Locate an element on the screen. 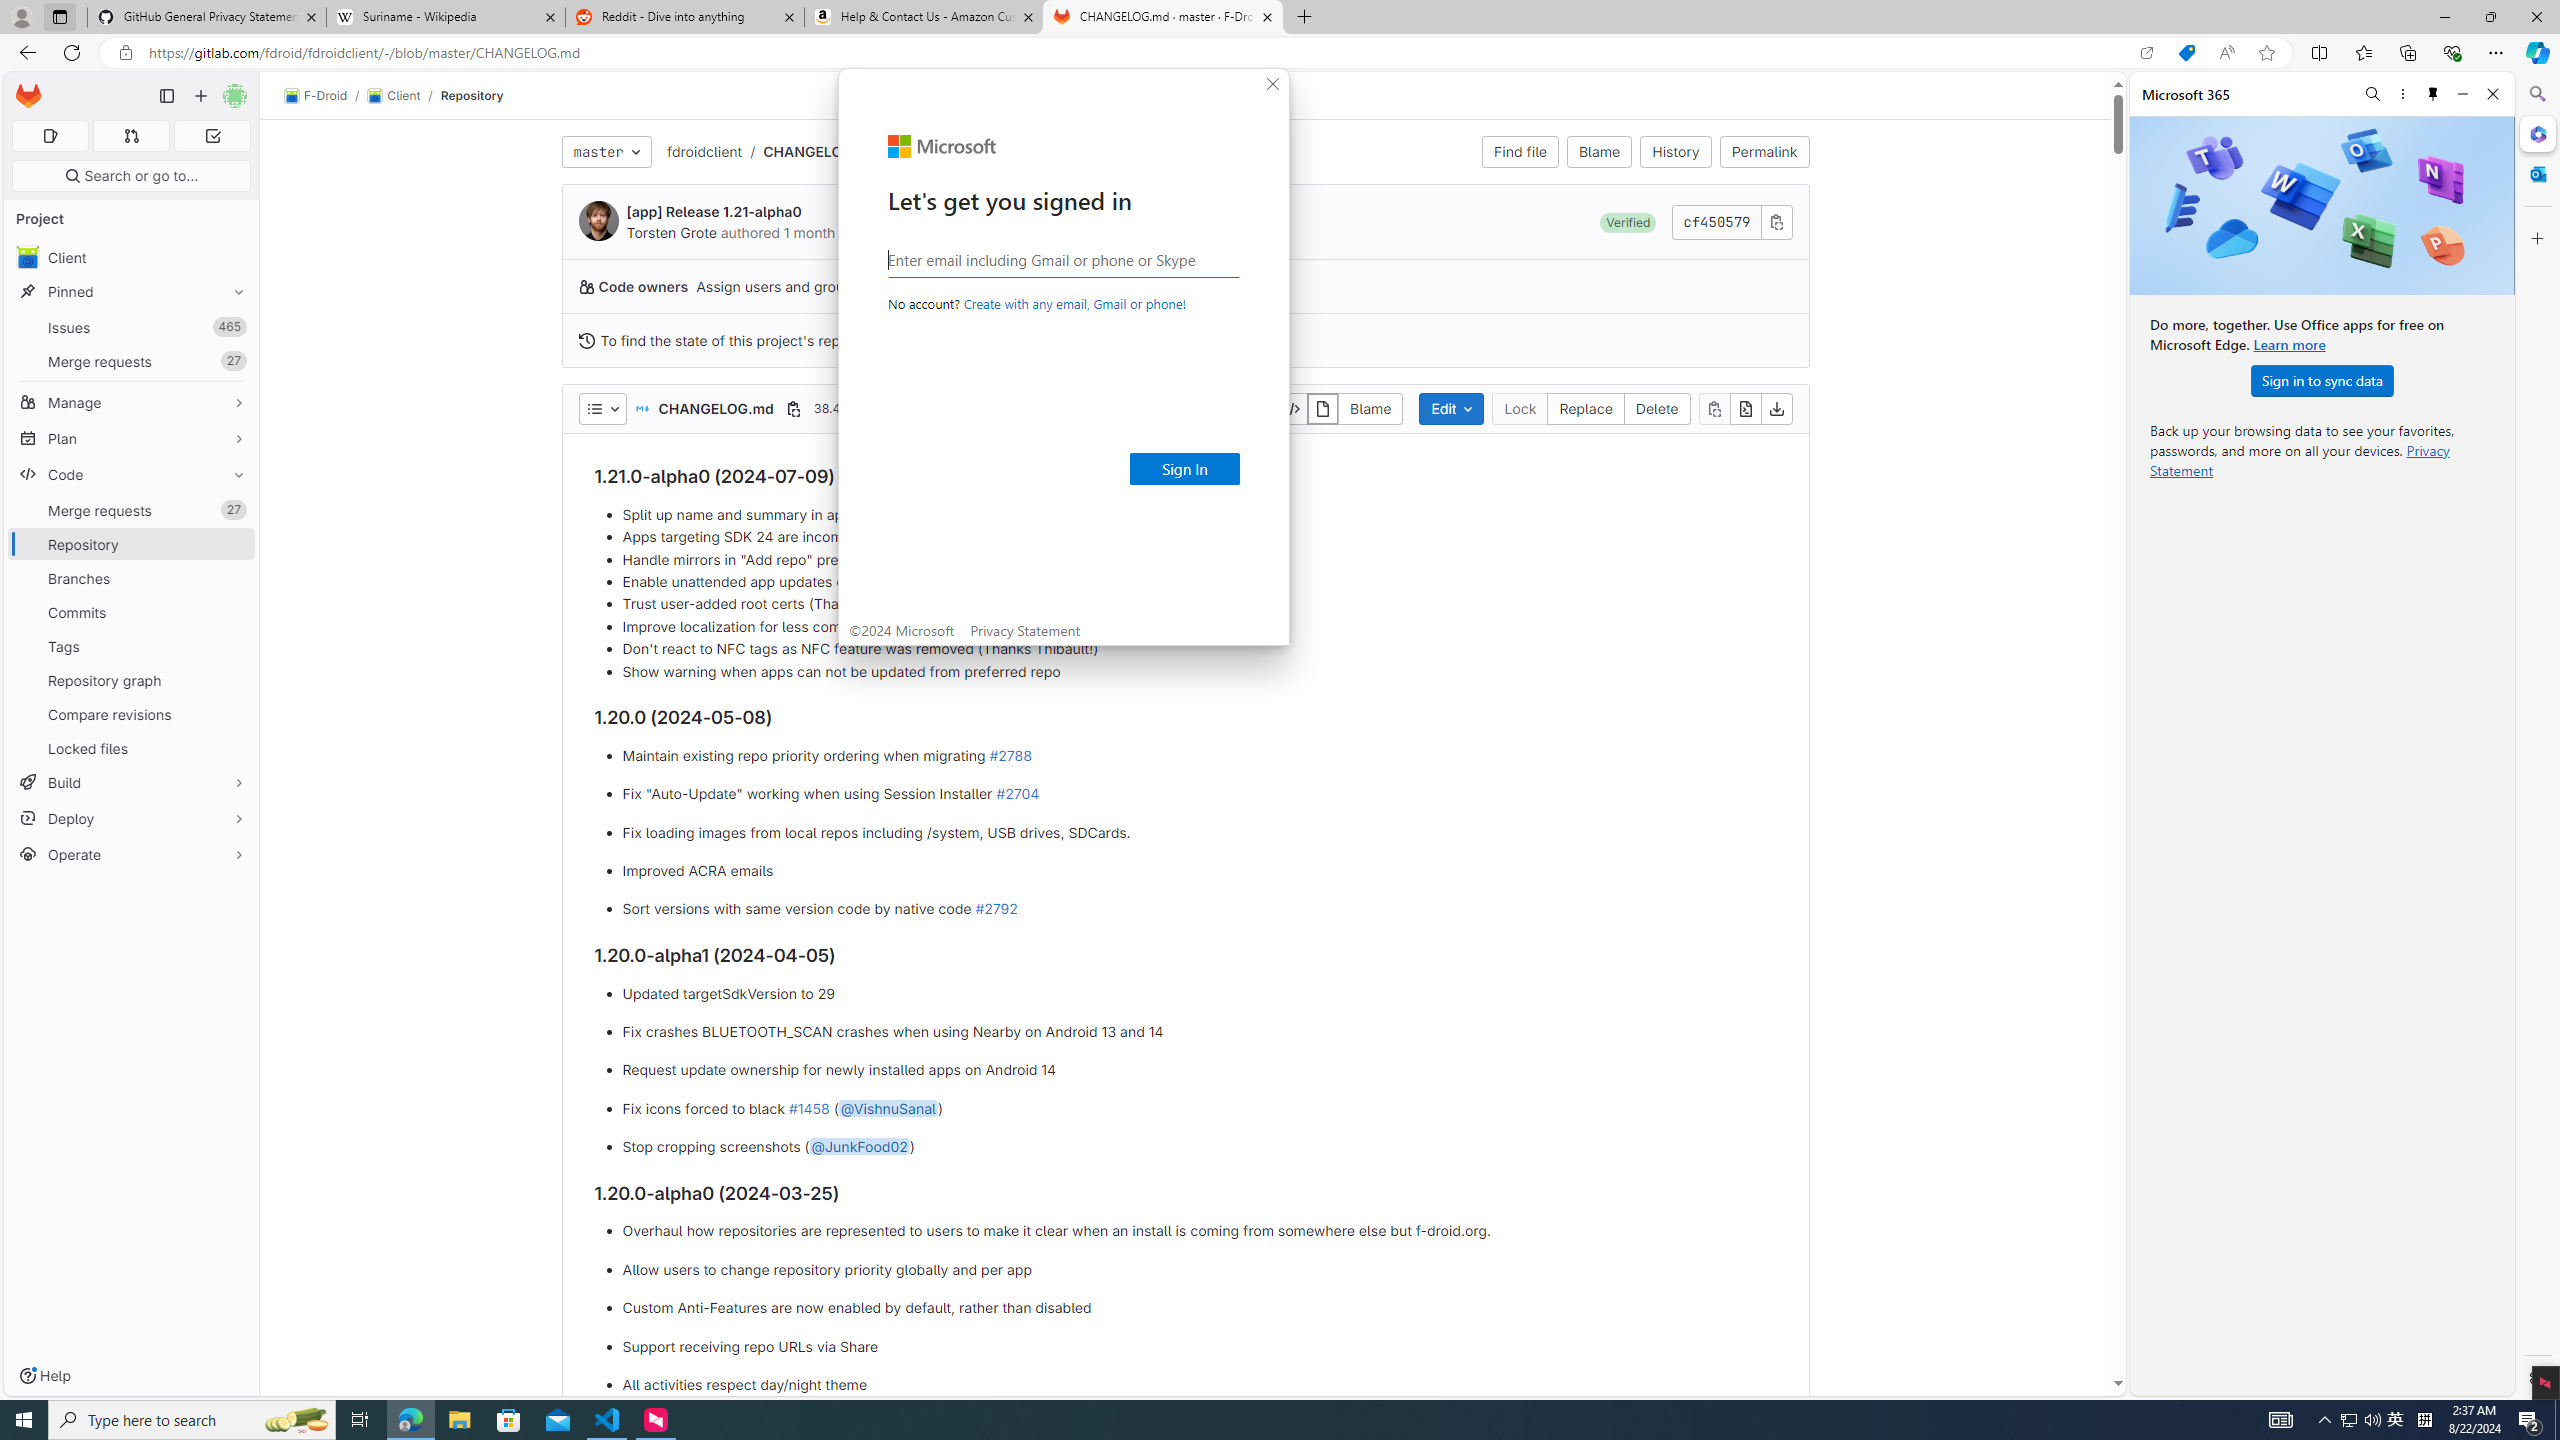 This screenshot has height=1440, width=2560. Verified is located at coordinates (1628, 222).